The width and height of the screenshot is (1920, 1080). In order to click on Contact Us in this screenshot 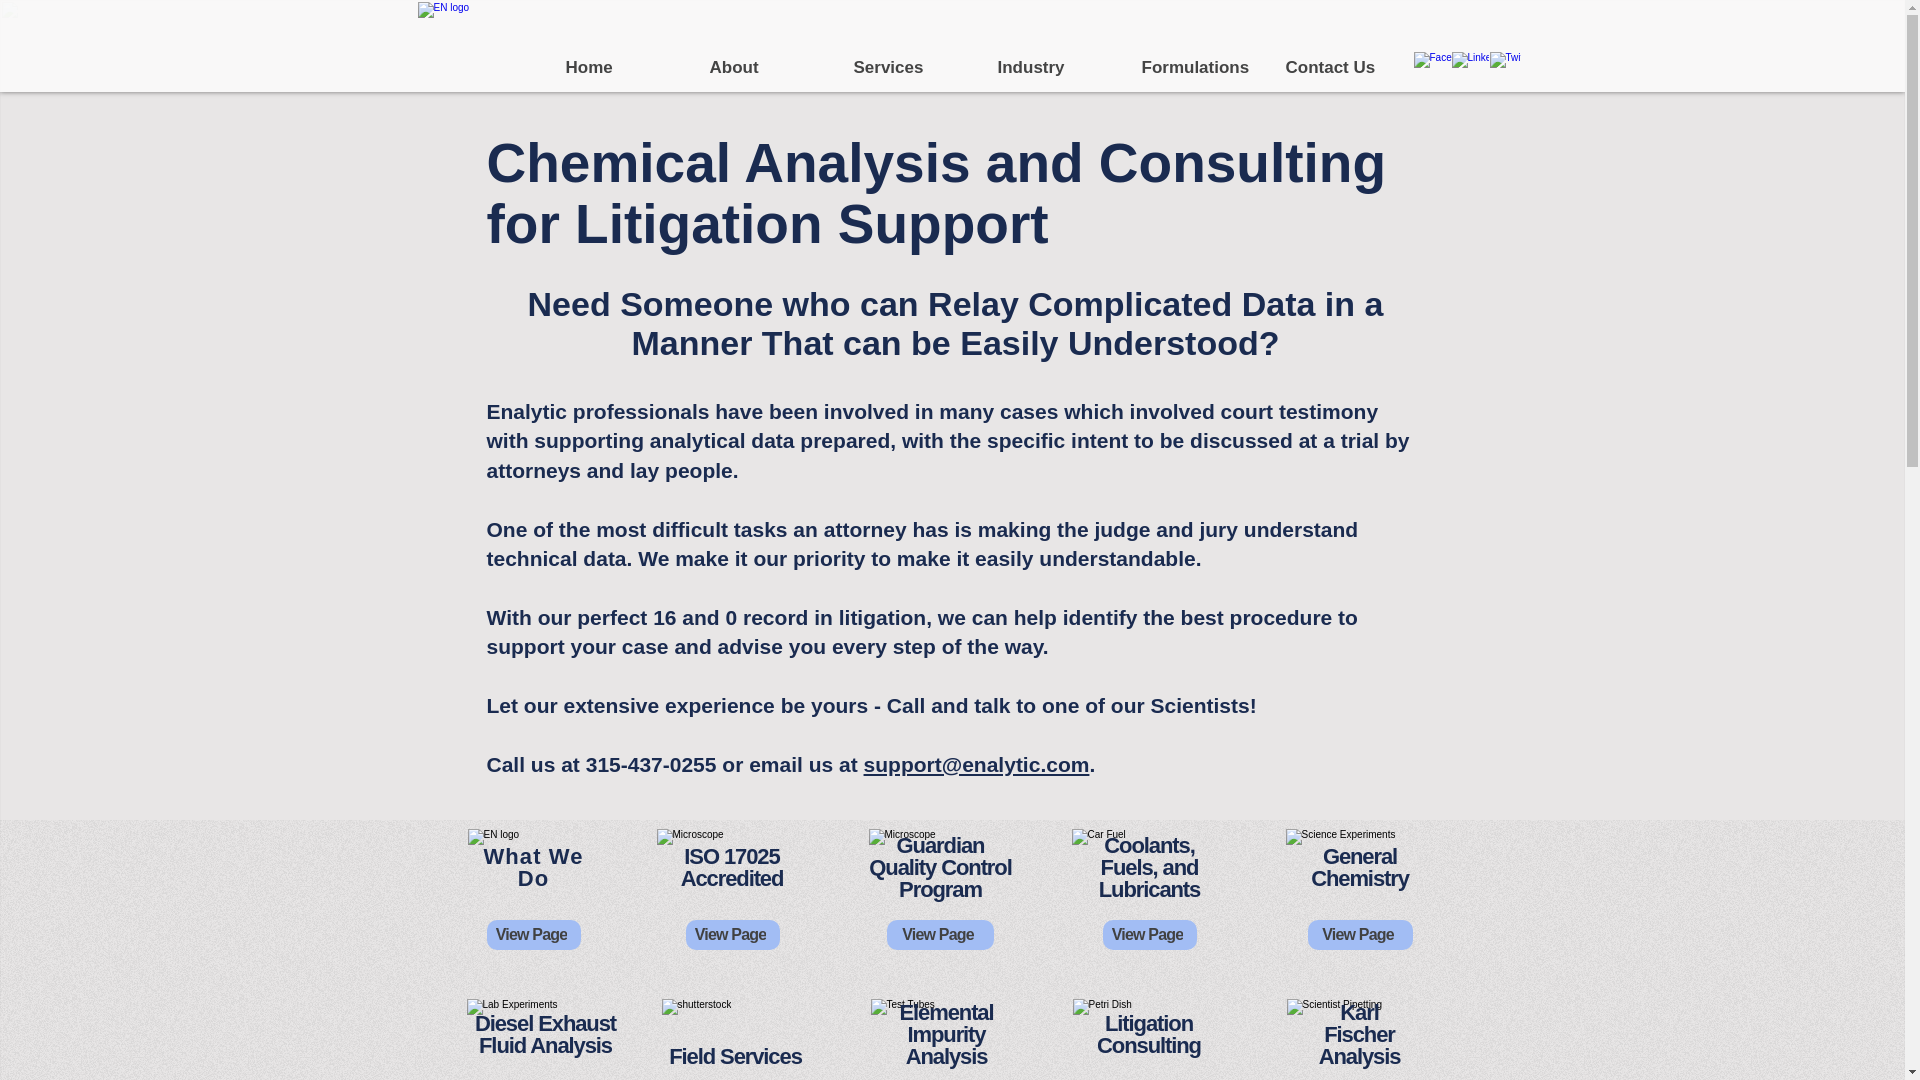, I will do `click(1341, 67)`.